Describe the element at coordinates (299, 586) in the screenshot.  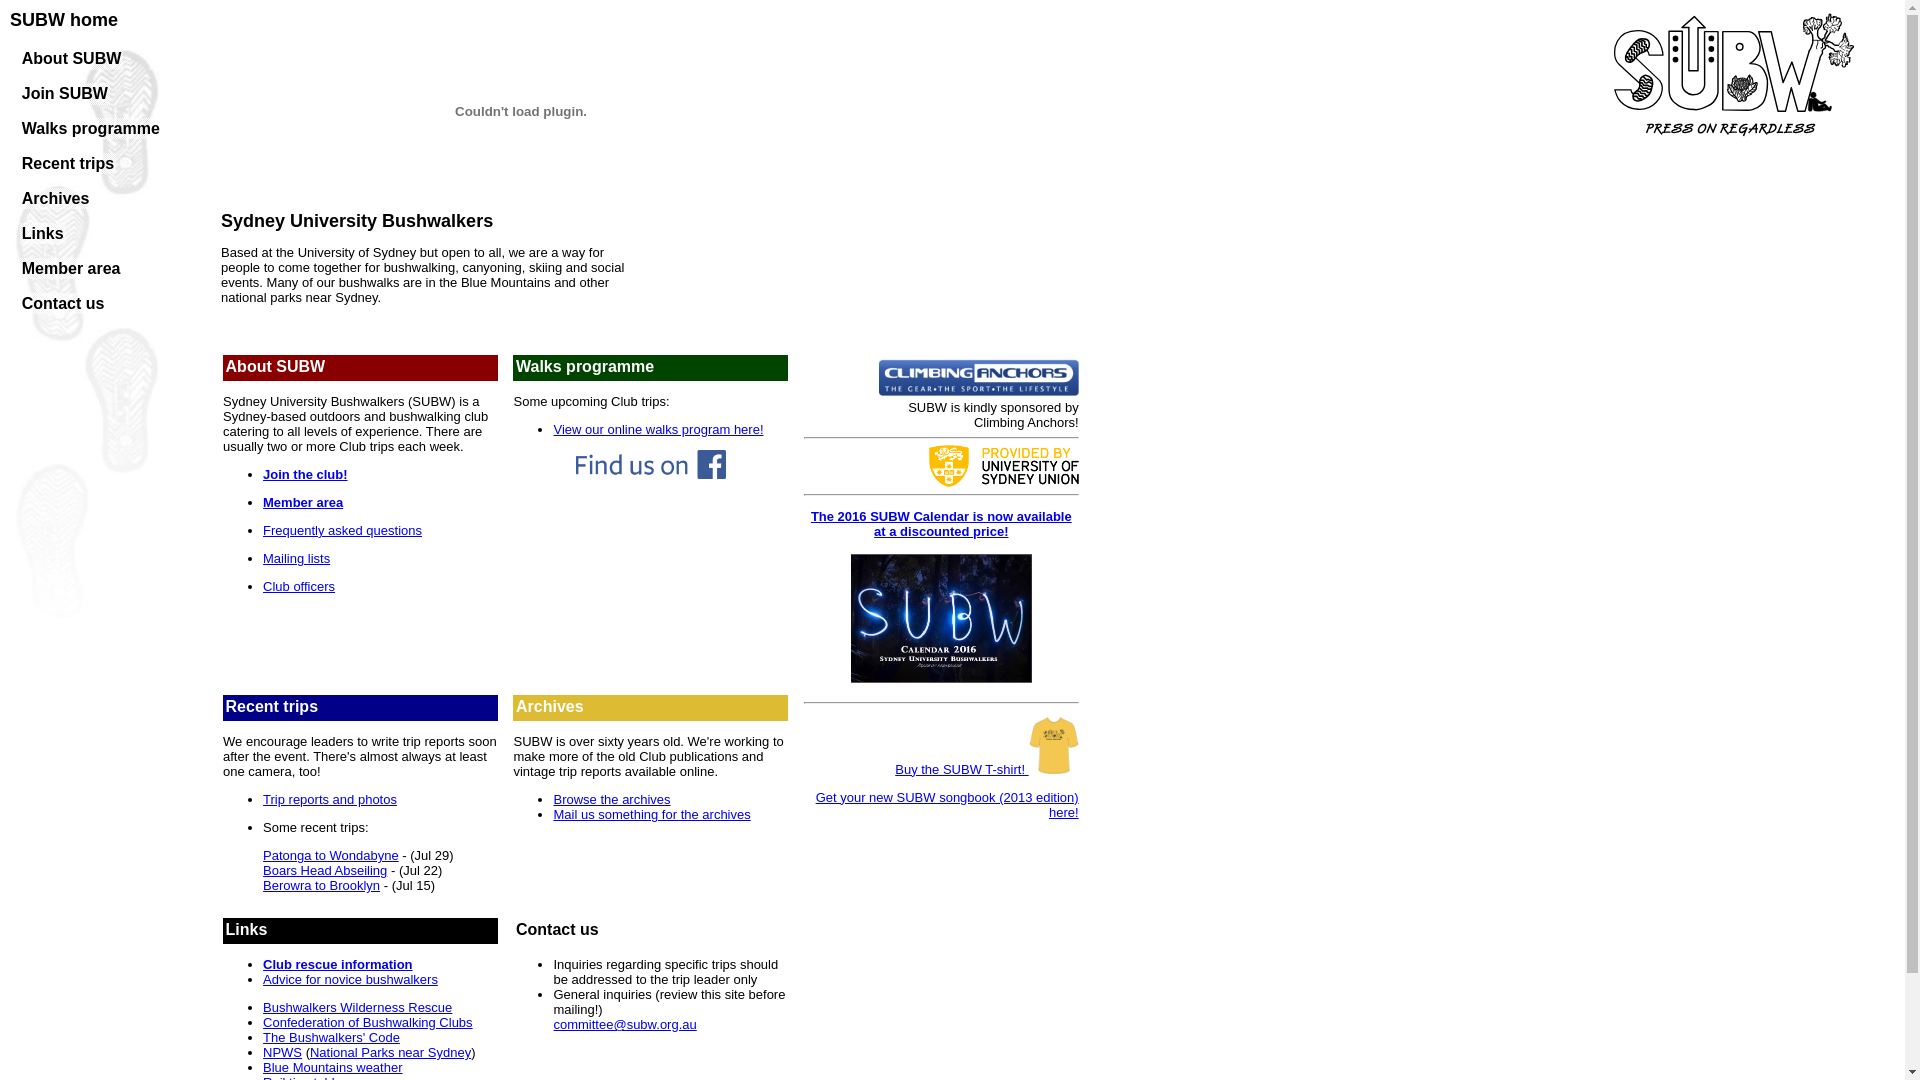
I see `Club officers` at that location.